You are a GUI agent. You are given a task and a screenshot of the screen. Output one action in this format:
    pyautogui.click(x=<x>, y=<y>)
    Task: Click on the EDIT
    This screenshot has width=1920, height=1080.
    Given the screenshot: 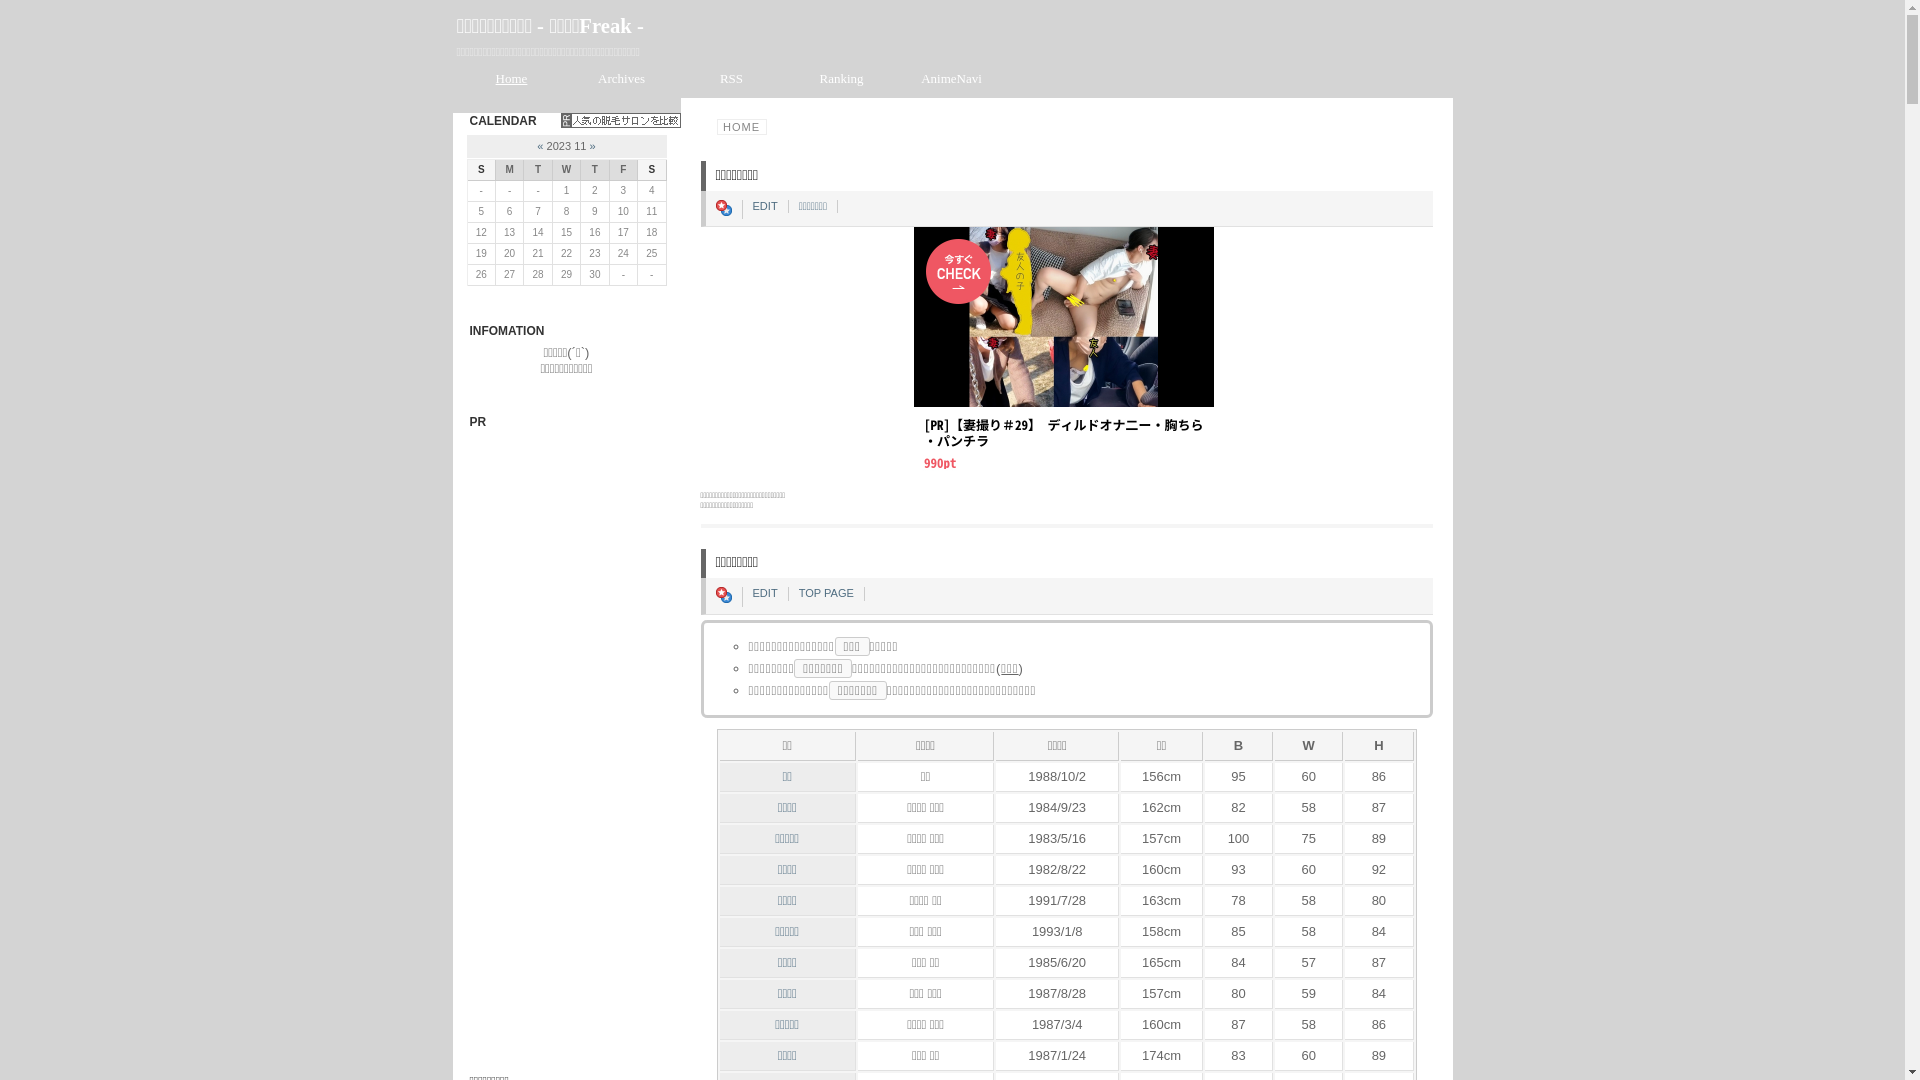 What is the action you would take?
    pyautogui.click(x=764, y=593)
    